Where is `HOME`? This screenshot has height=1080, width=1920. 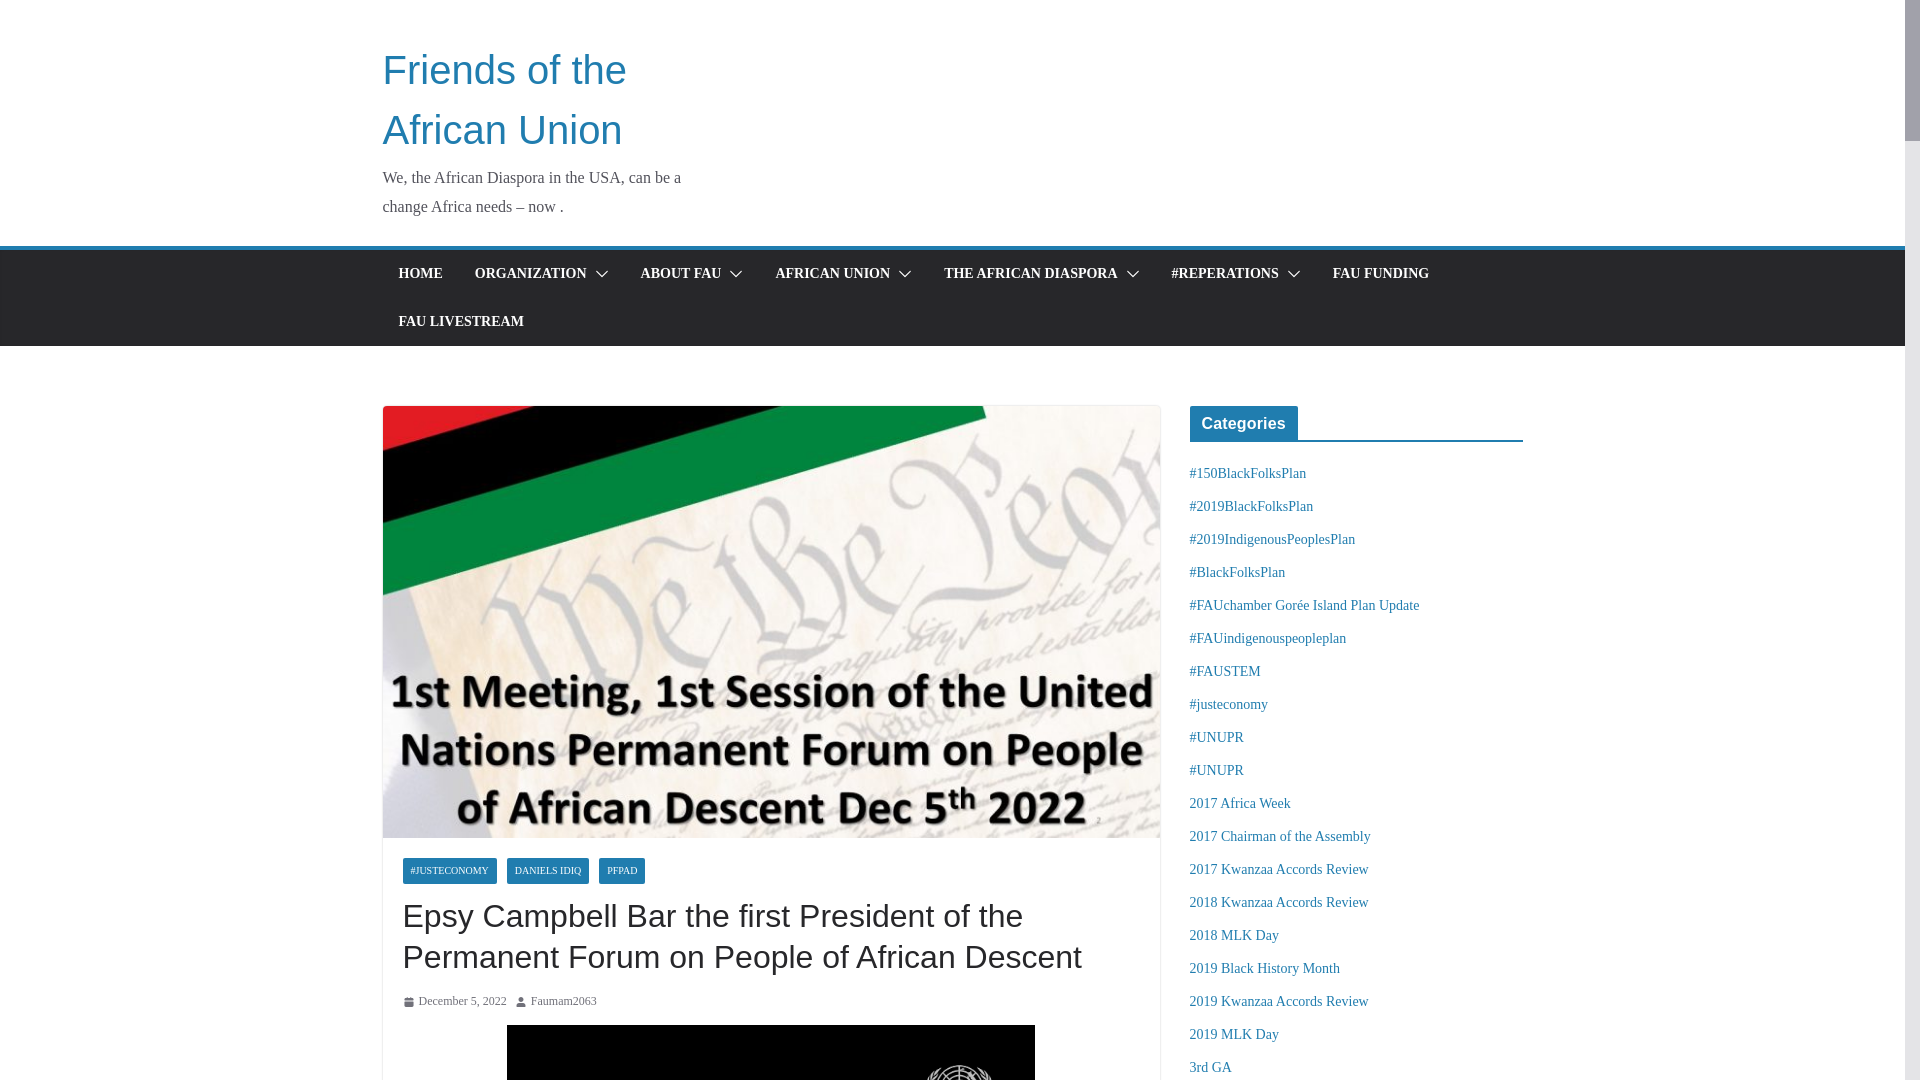
HOME is located at coordinates (419, 274).